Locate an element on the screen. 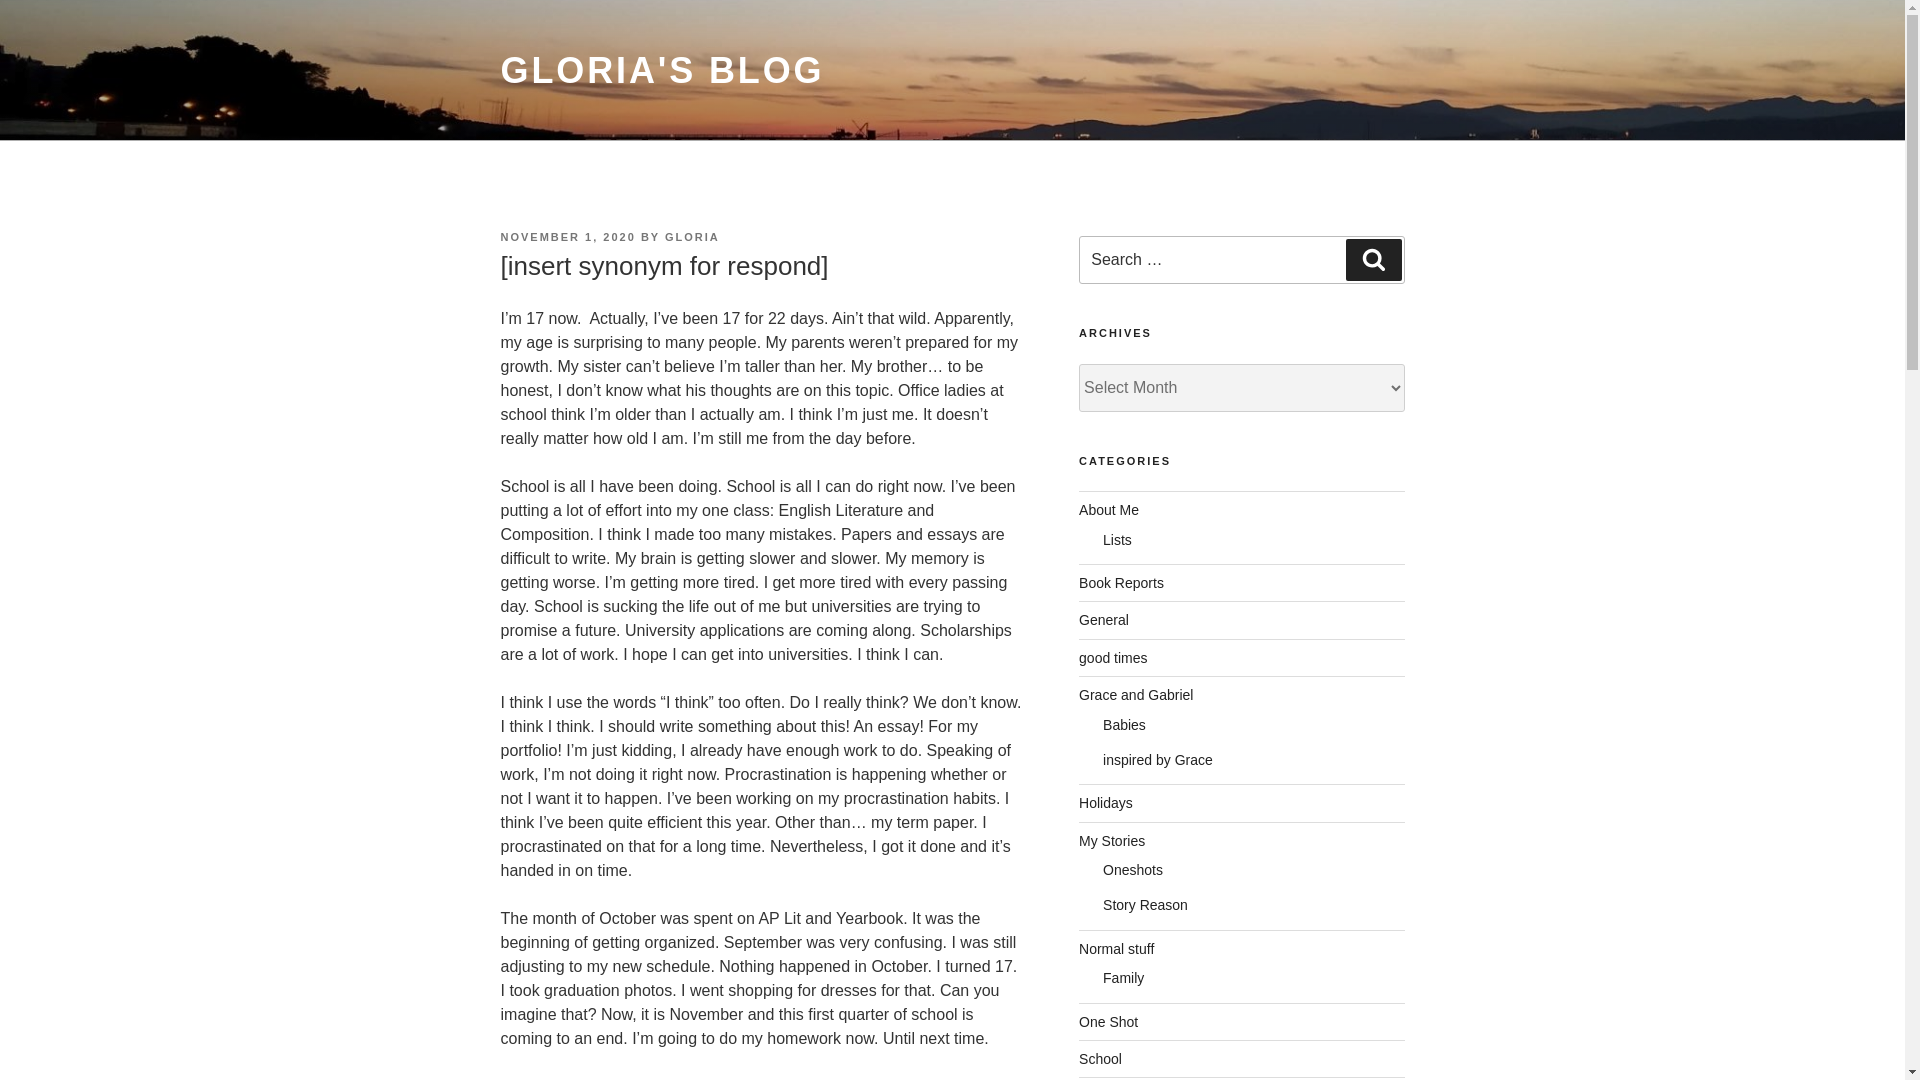 The height and width of the screenshot is (1080, 1920). good times is located at coordinates (1112, 658).